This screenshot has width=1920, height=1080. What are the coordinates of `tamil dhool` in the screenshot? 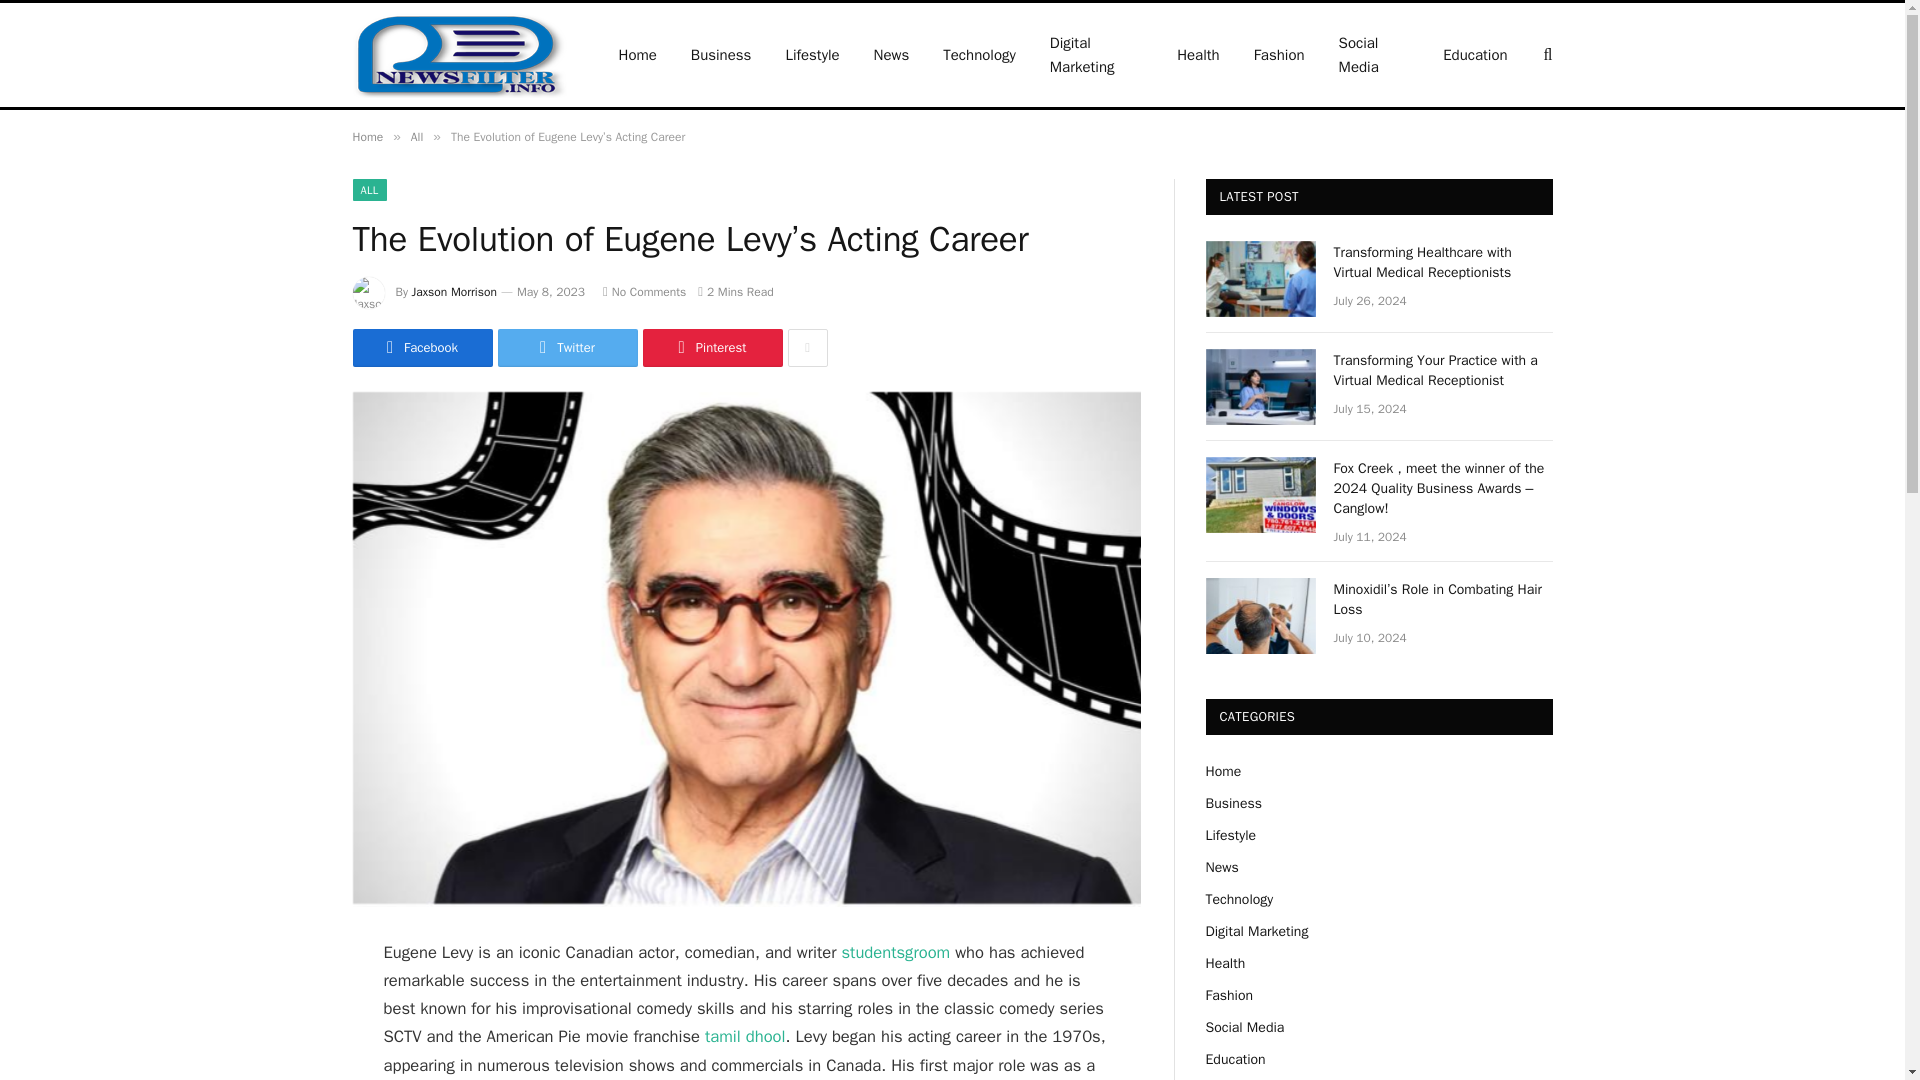 It's located at (744, 1036).